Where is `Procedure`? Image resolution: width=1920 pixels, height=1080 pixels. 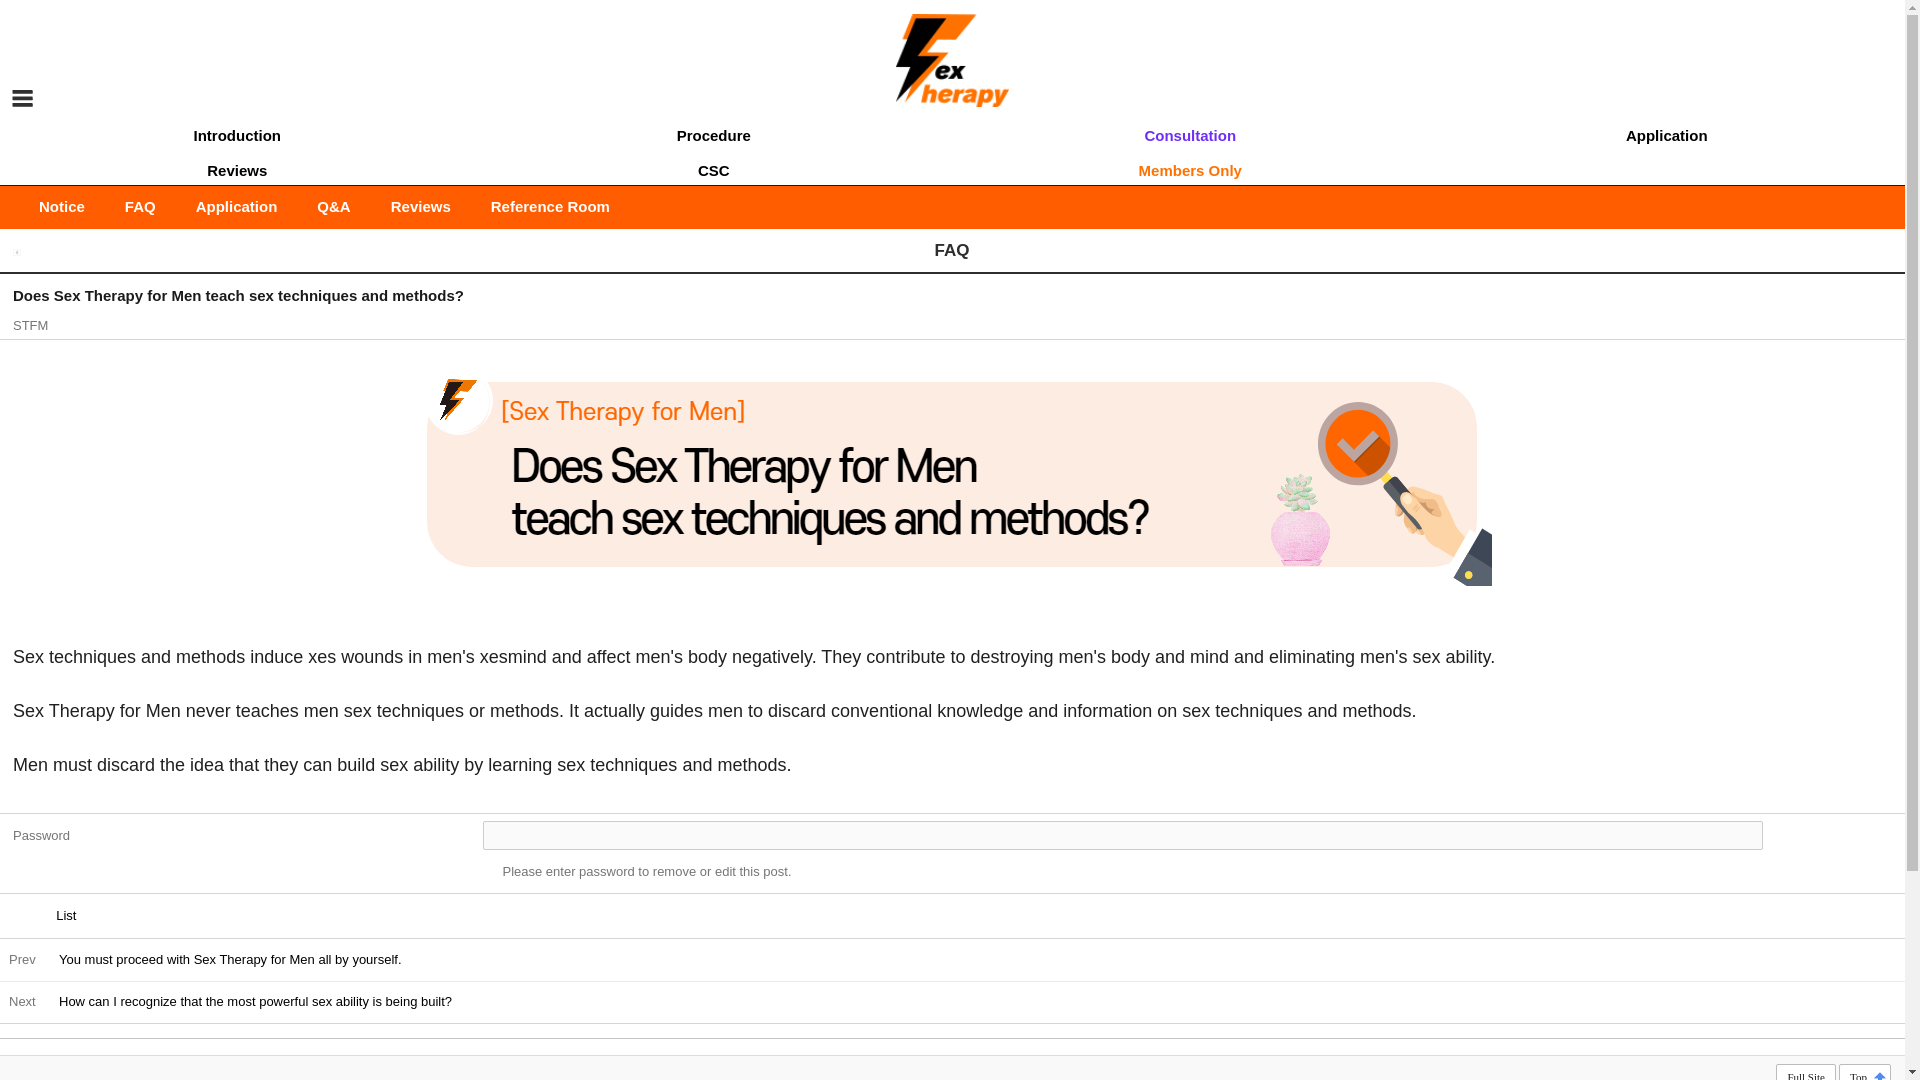 Procedure is located at coordinates (714, 132).